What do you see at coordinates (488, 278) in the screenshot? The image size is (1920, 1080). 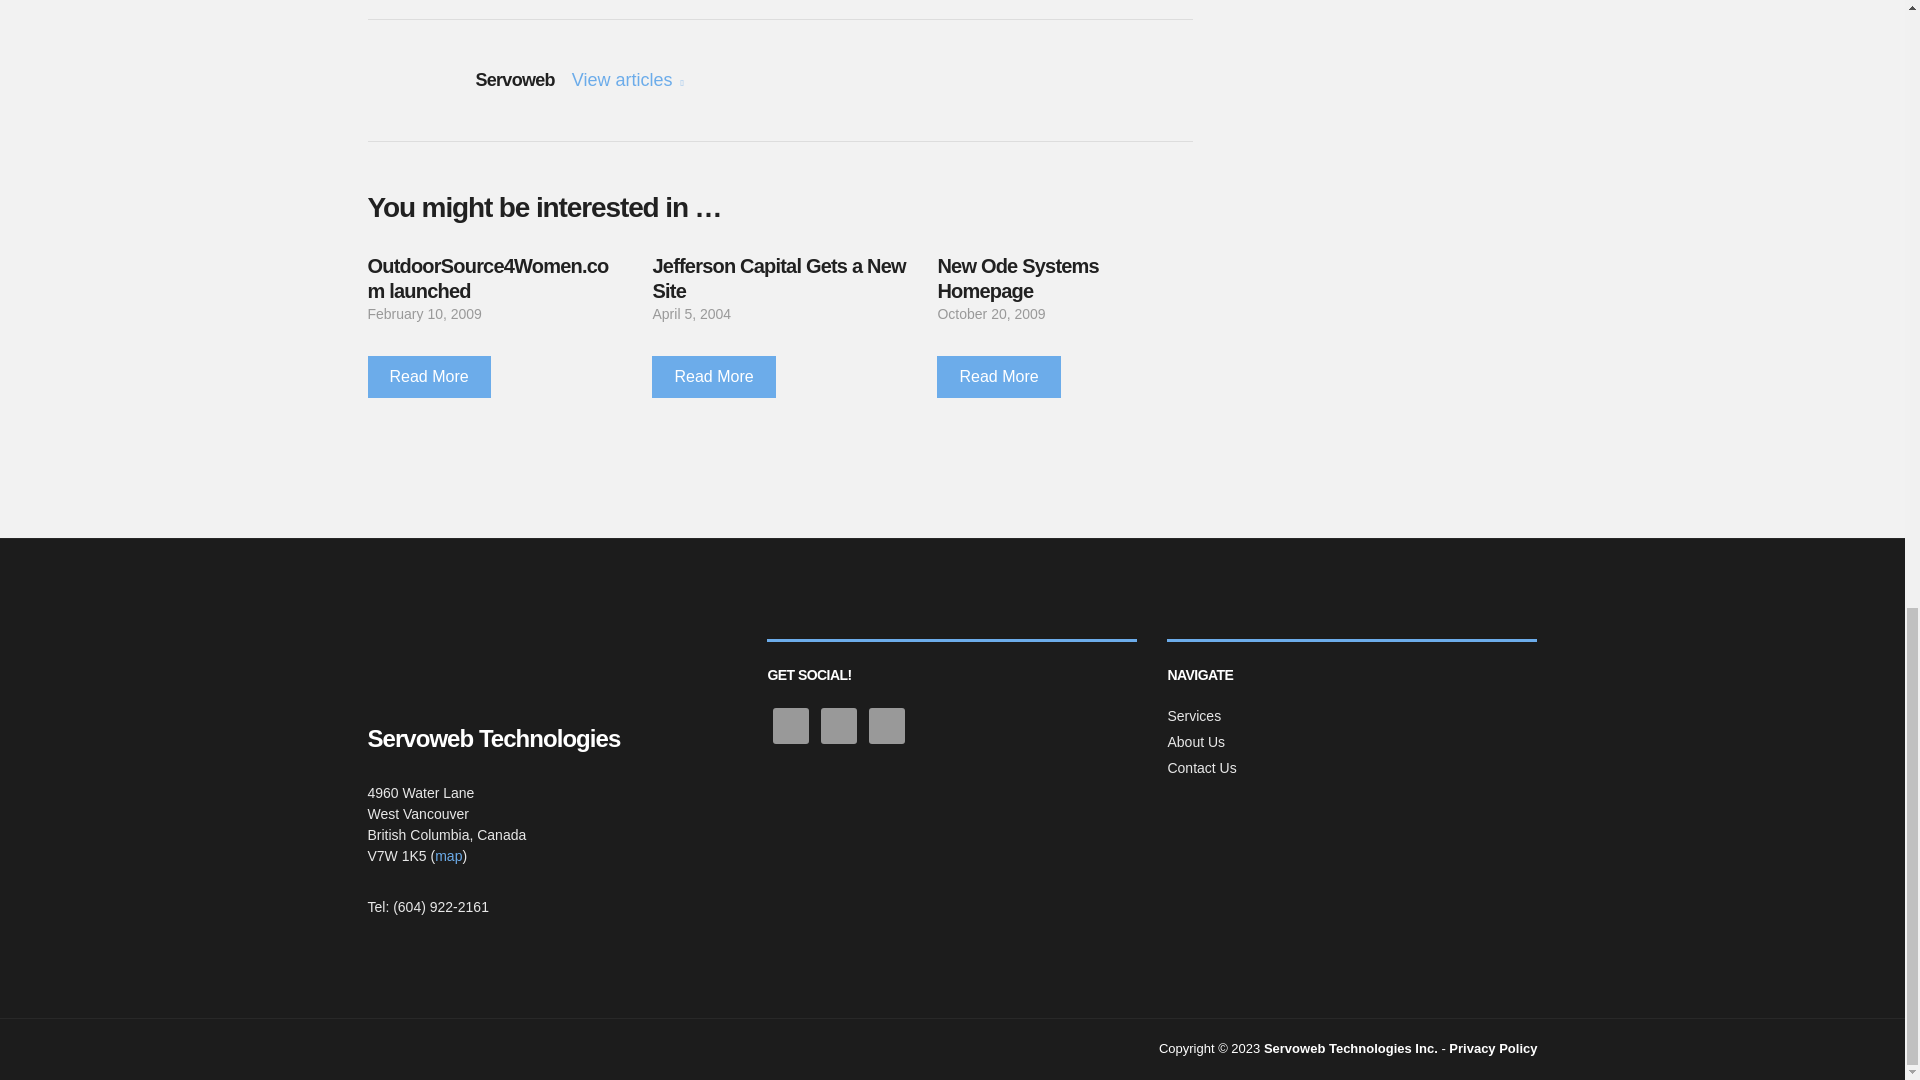 I see `OutdoorSource4Women.com launched` at bounding box center [488, 278].